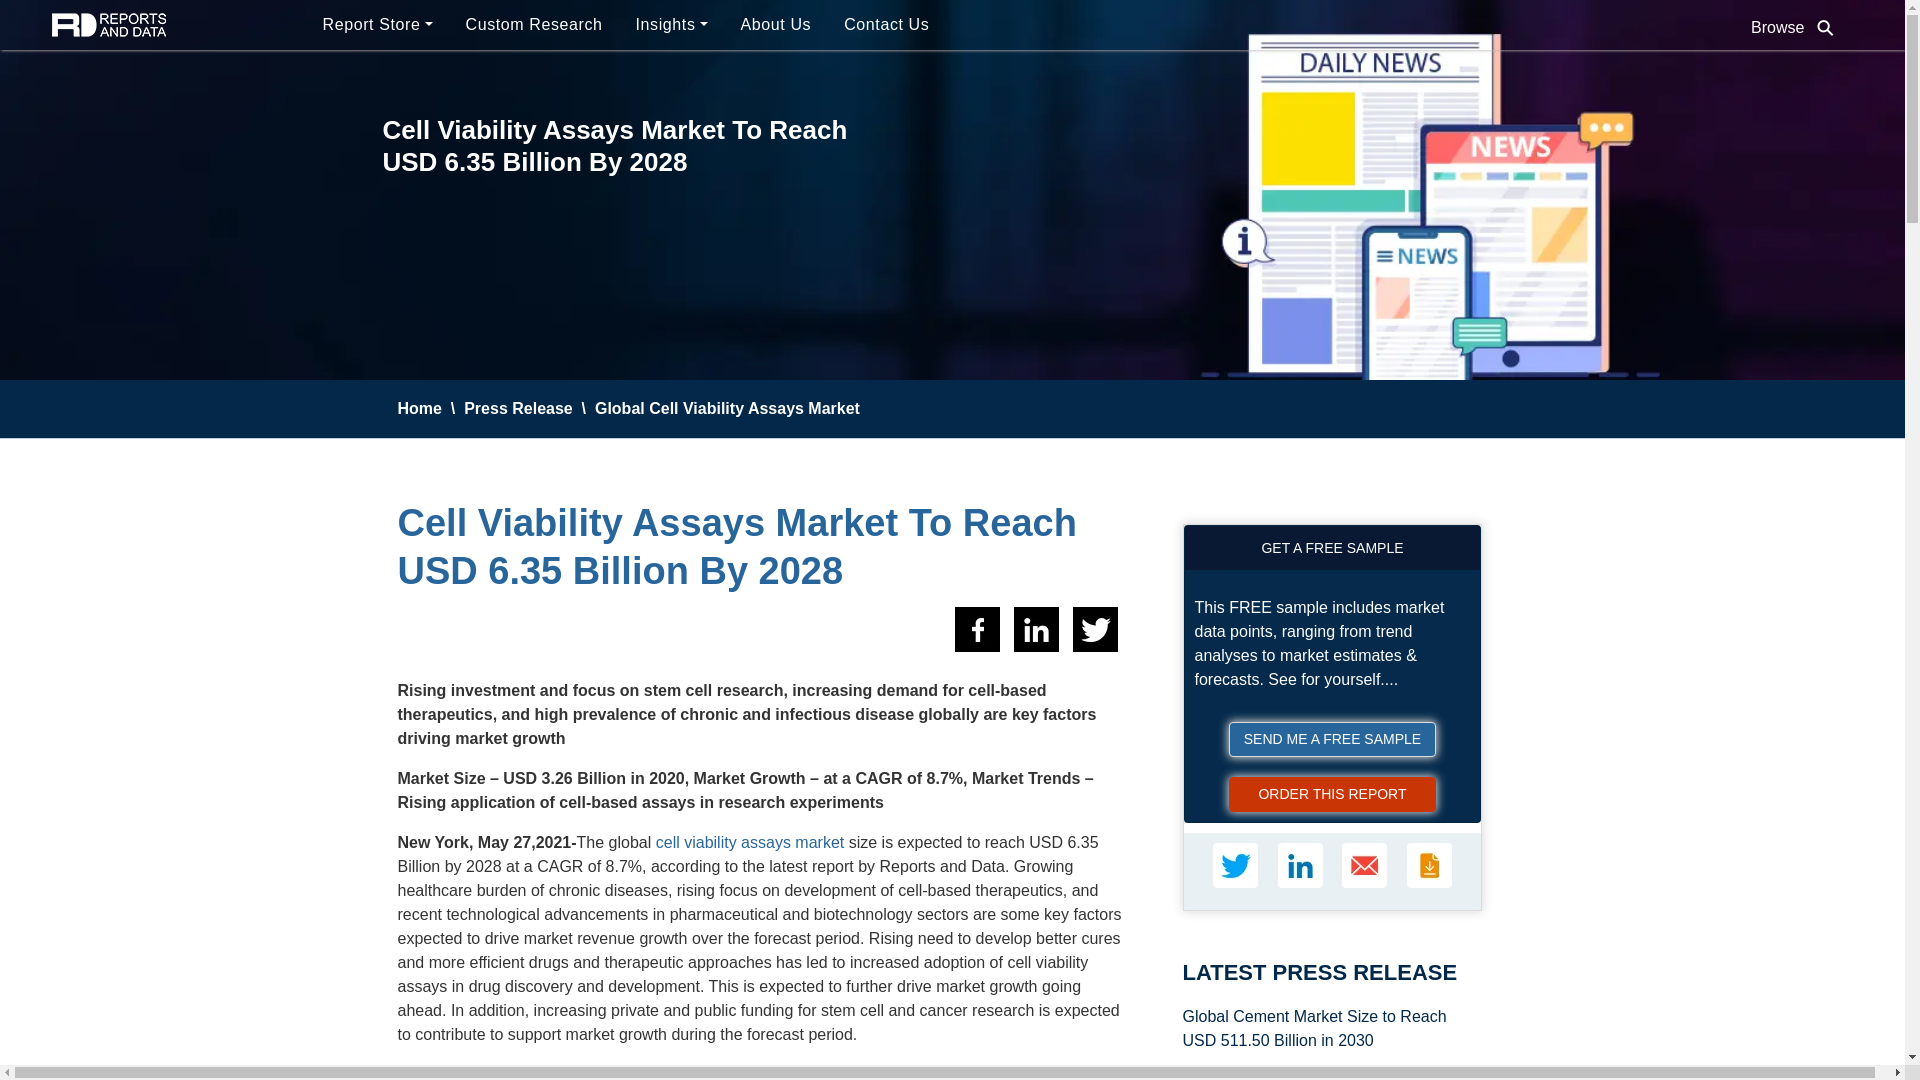 The height and width of the screenshot is (1080, 1920). I want to click on cell viability assays market, so click(750, 842).